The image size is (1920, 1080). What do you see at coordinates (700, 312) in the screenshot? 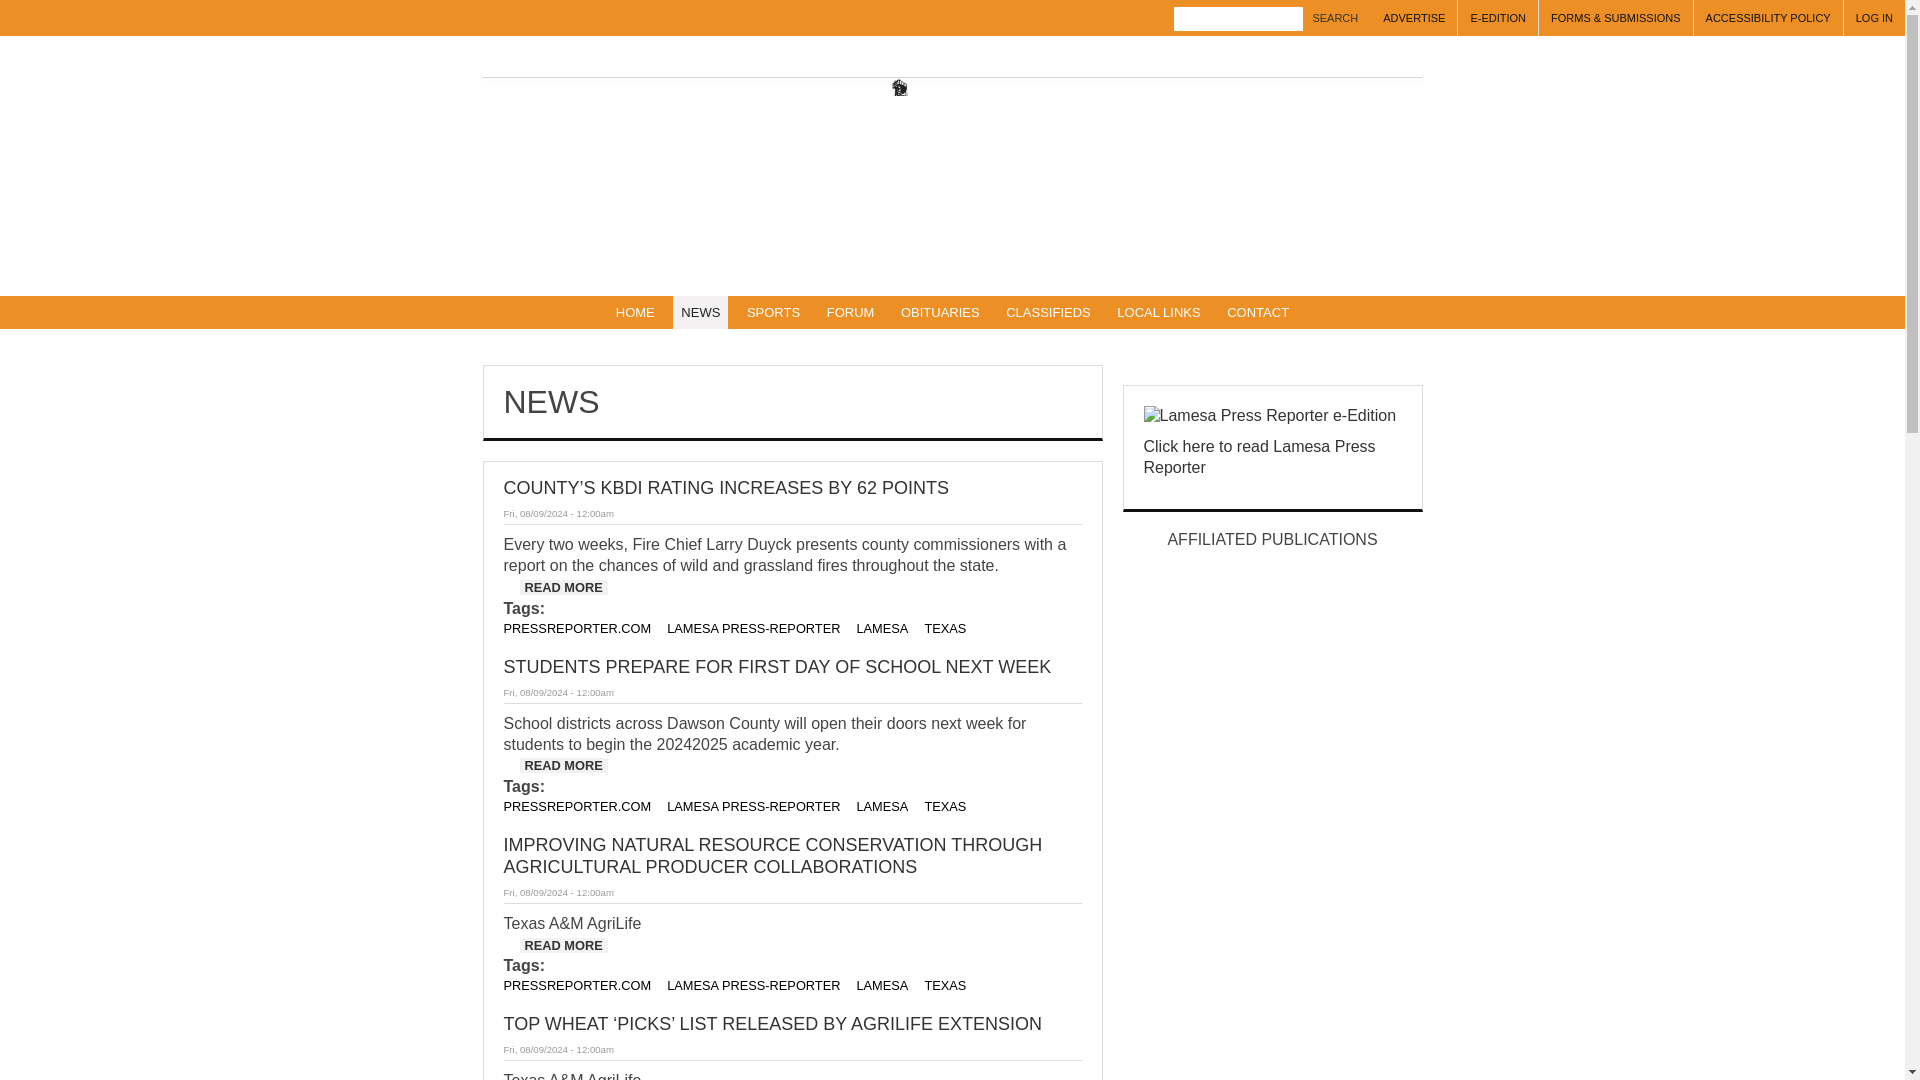
I see `News` at bounding box center [700, 312].